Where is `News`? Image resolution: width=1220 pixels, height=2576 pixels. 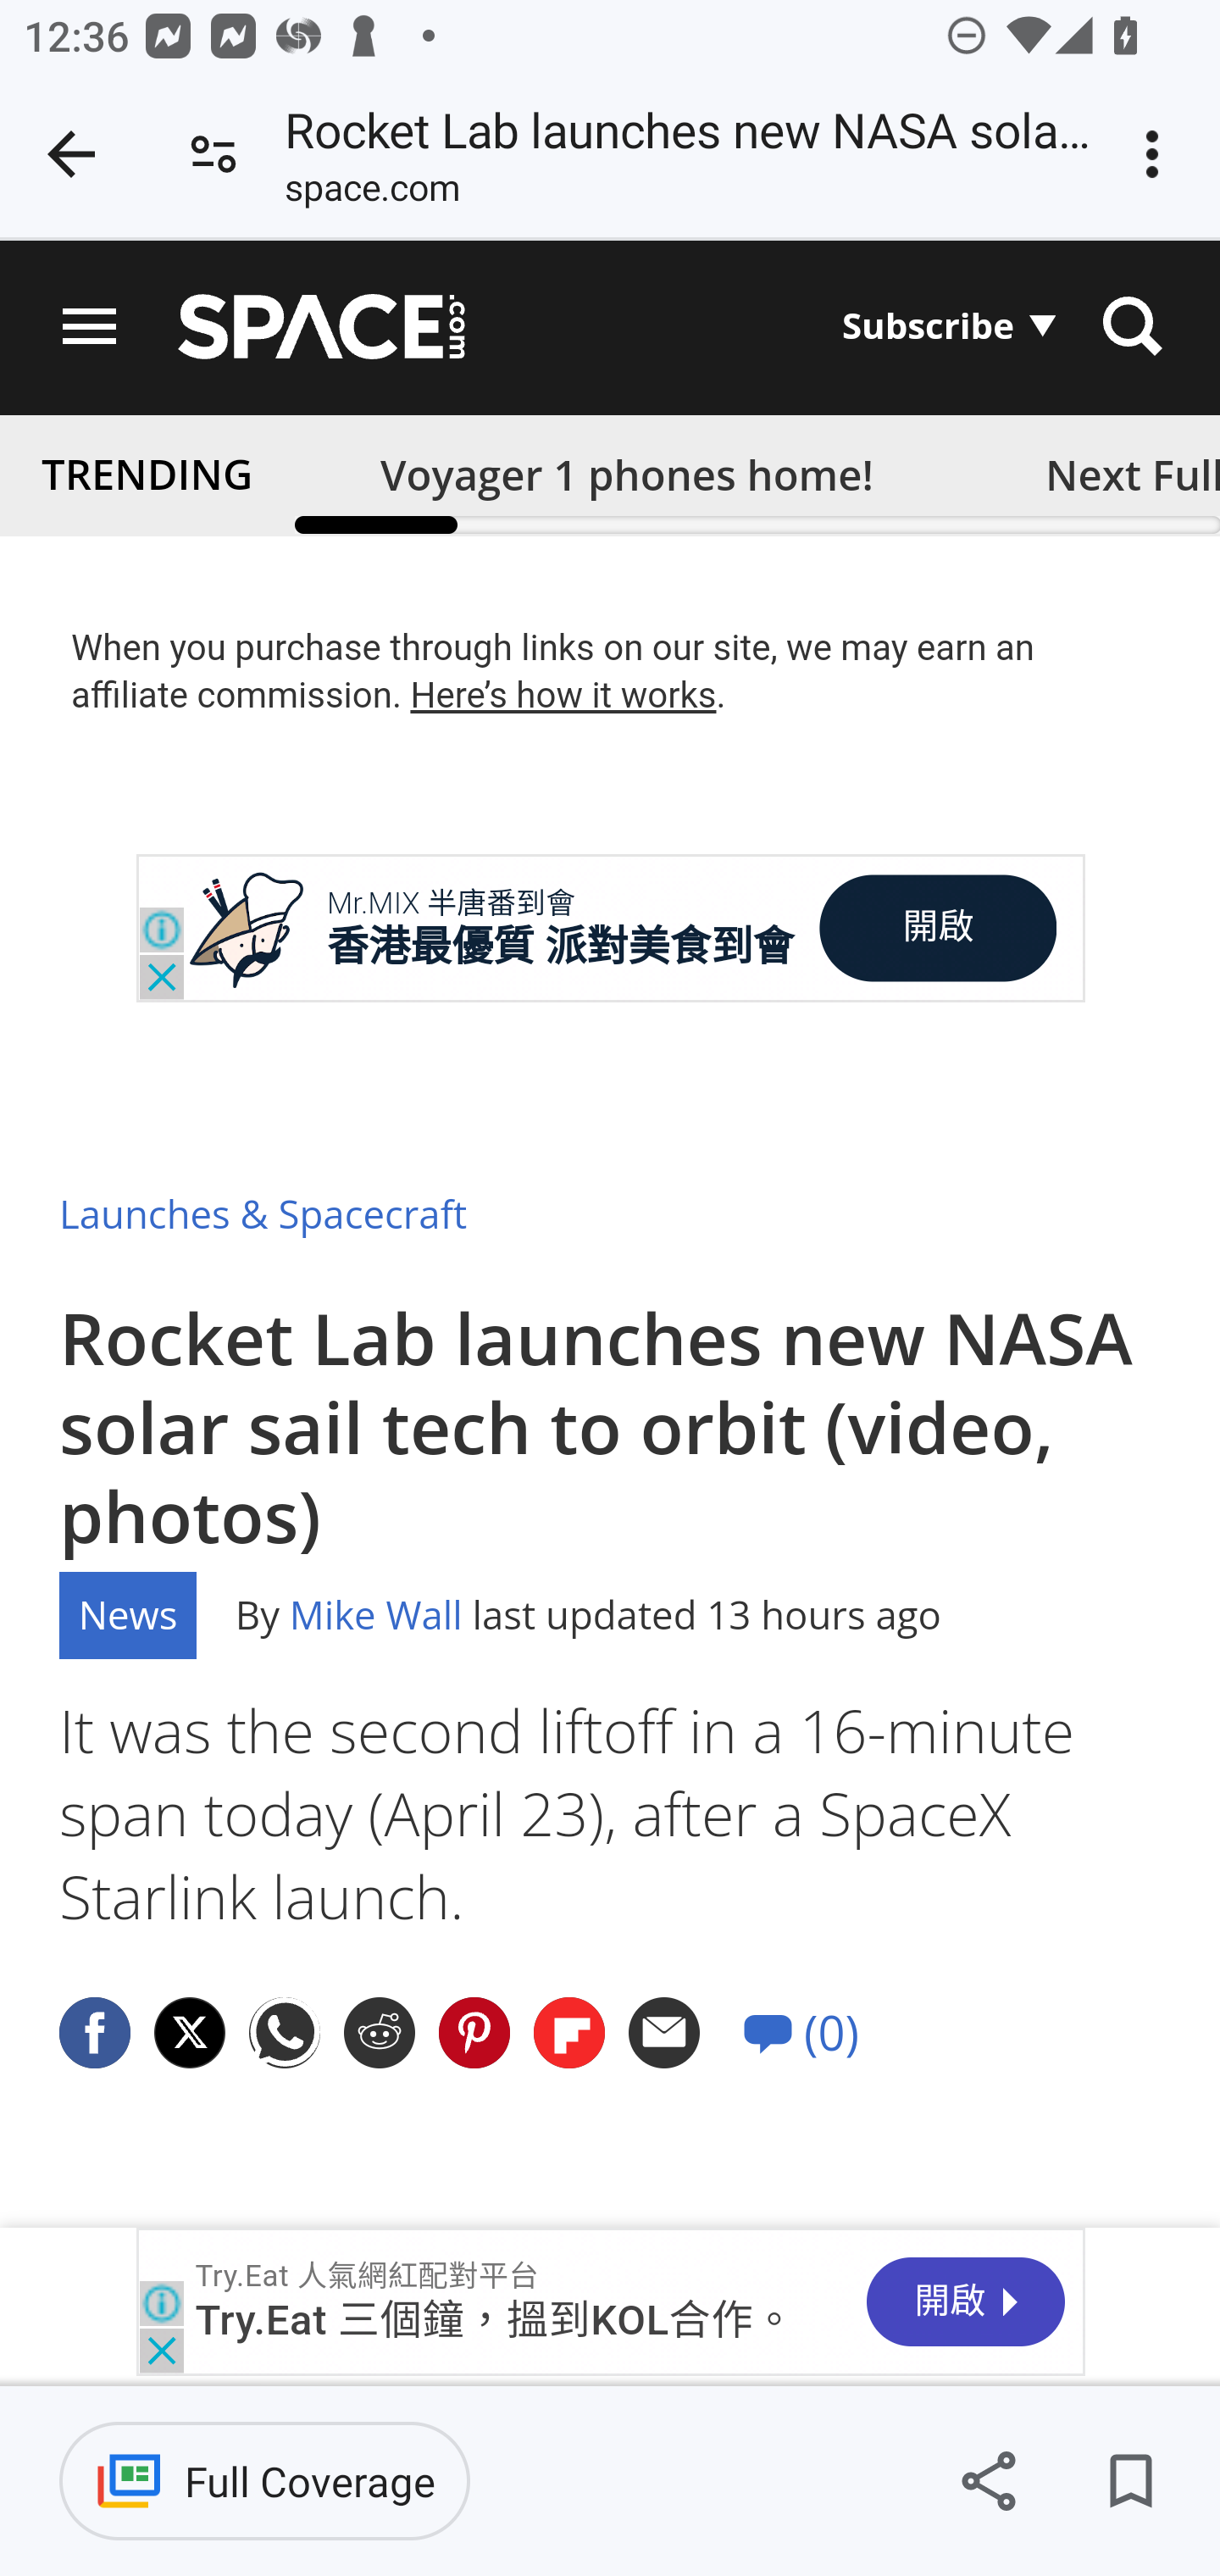 News is located at coordinates (129, 1615).